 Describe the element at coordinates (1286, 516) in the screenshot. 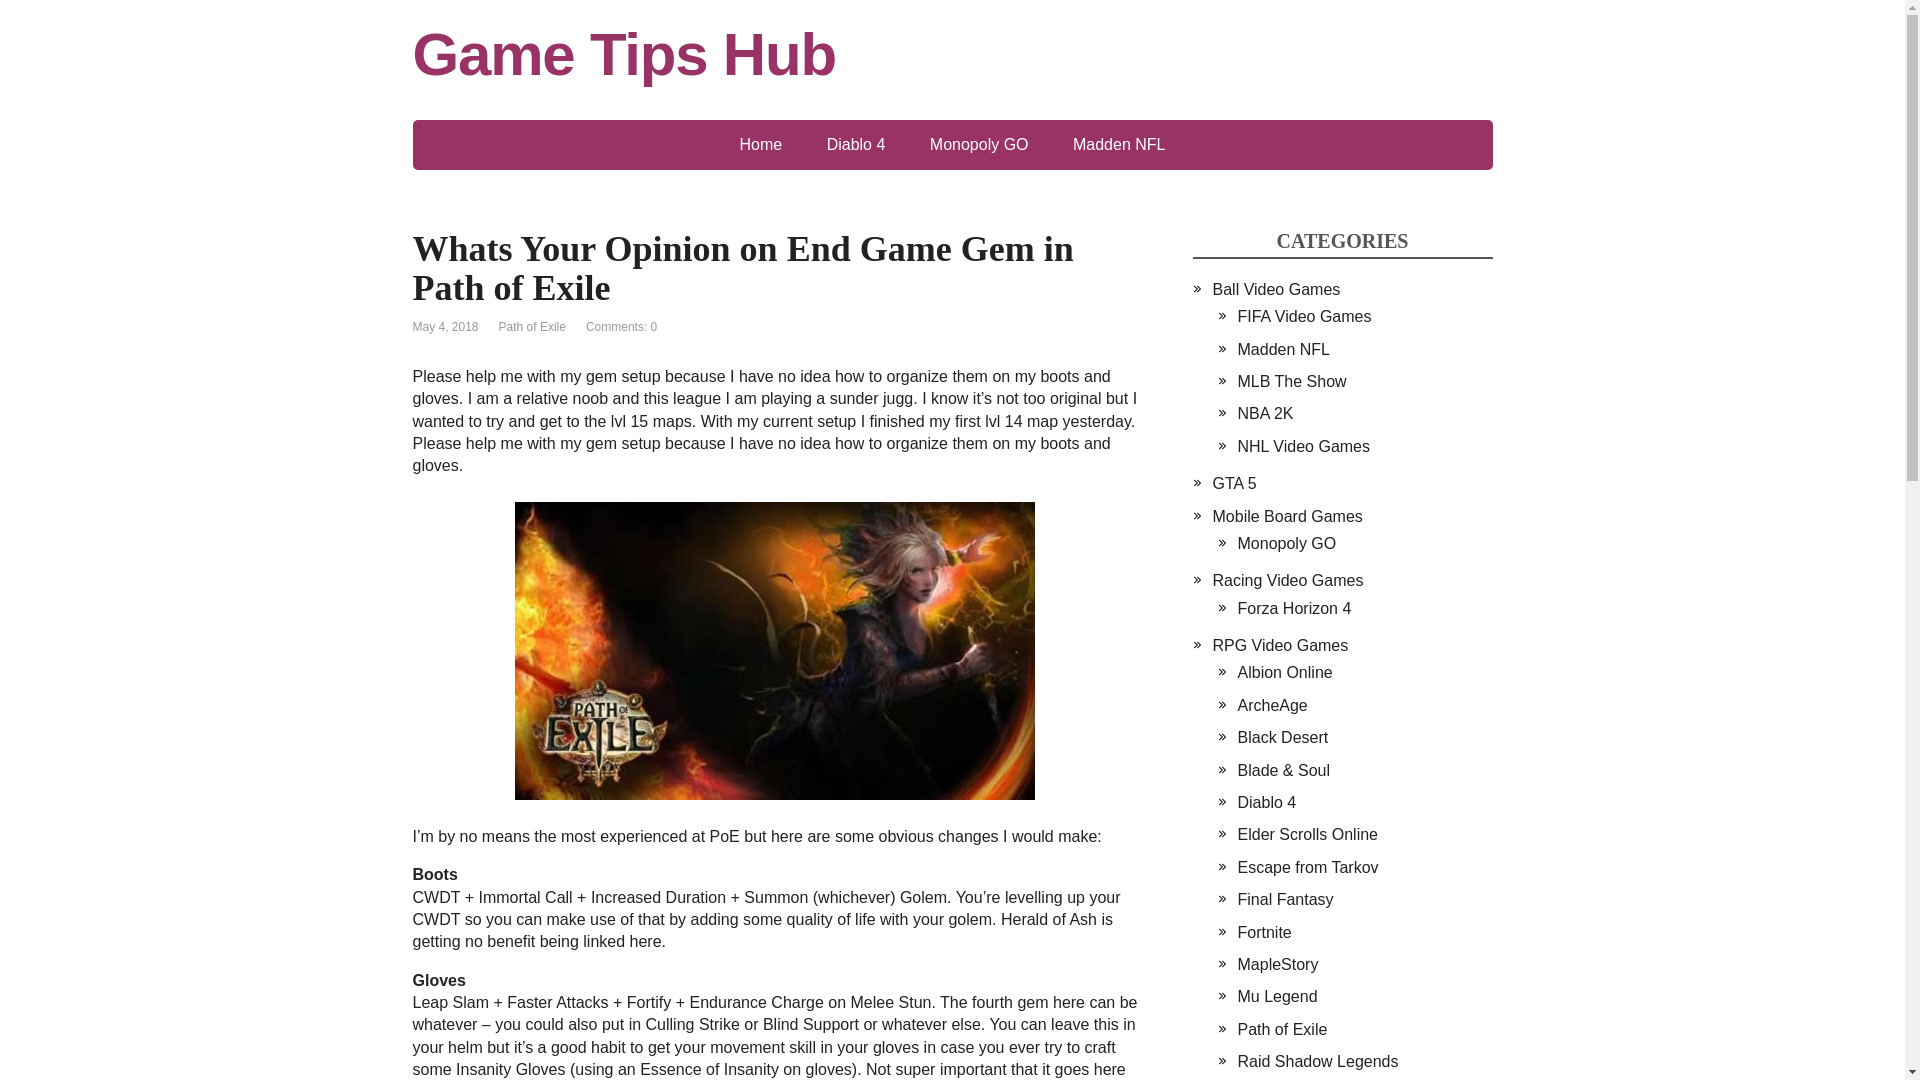

I see `Mobile Board Games` at that location.